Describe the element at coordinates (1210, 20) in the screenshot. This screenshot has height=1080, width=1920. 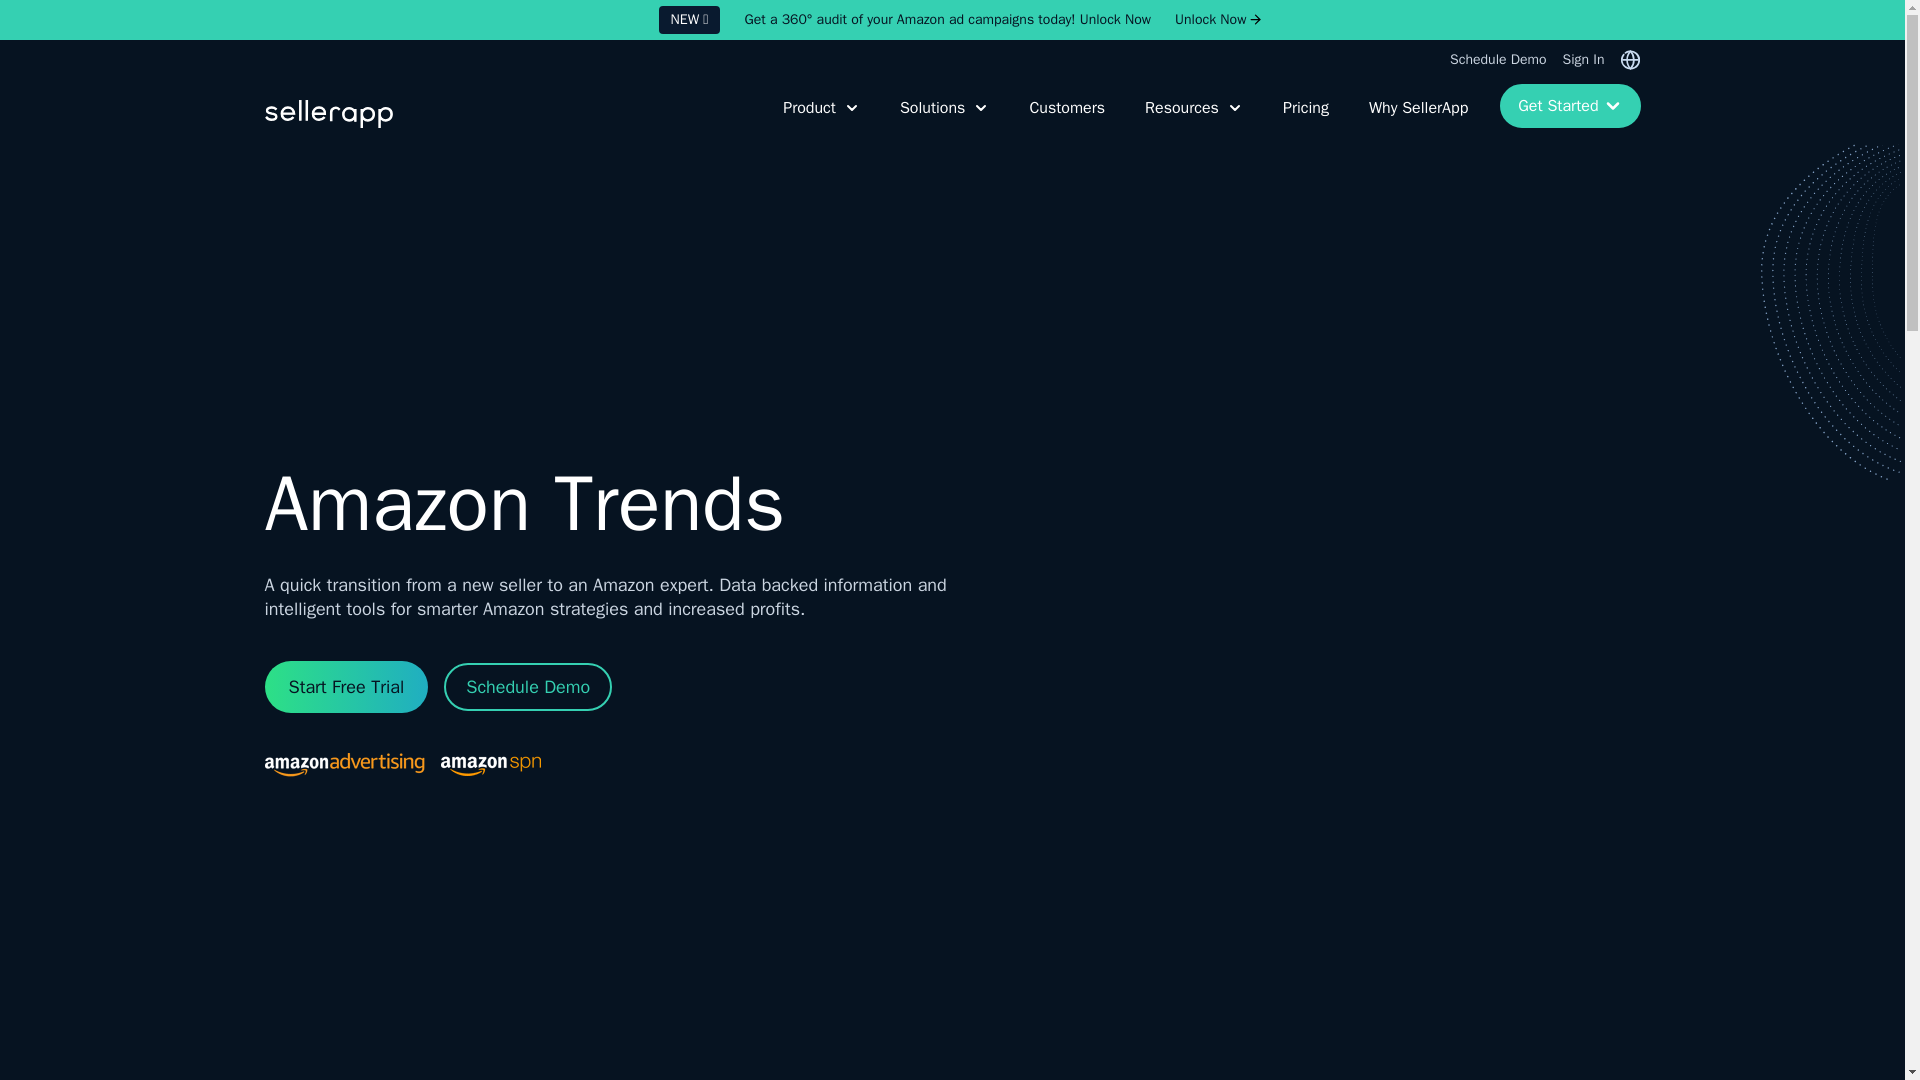
I see `Unlock Now` at that location.